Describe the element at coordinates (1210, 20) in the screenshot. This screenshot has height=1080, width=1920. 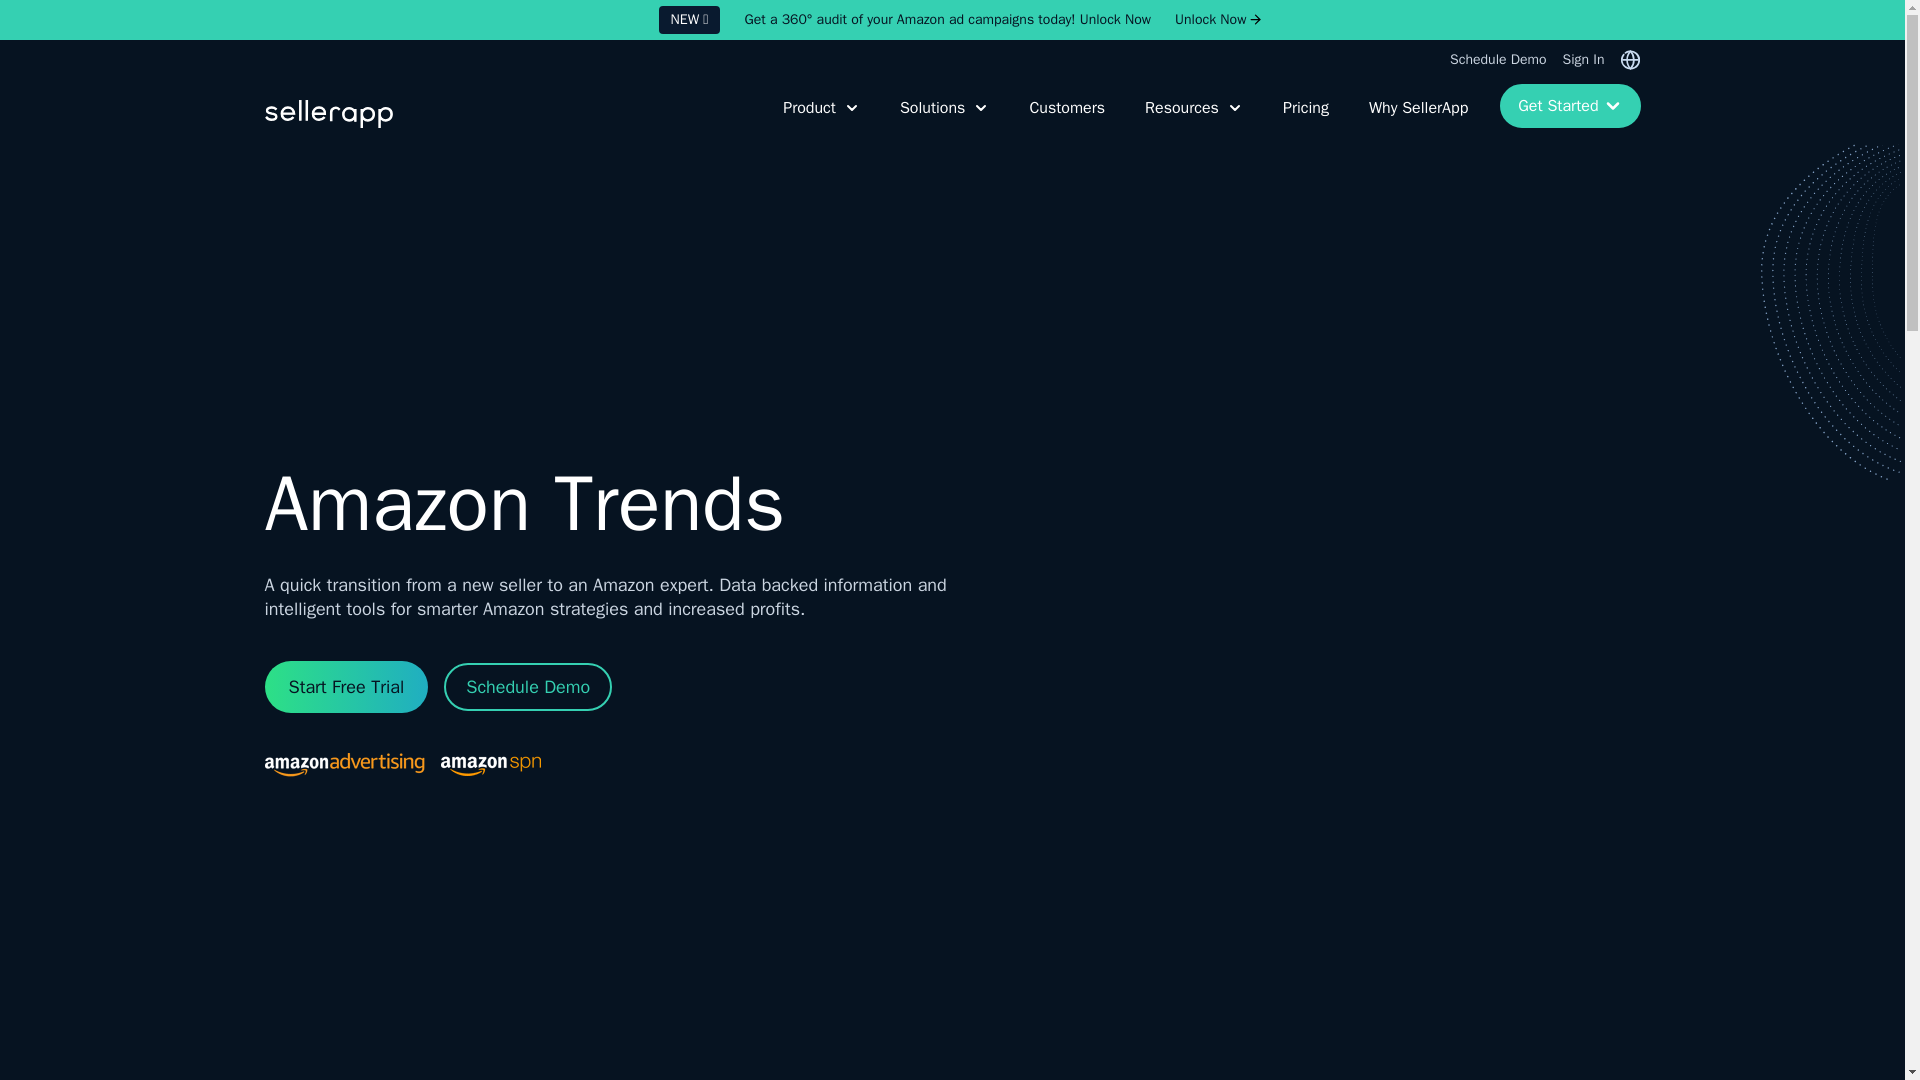
I see `Unlock Now` at that location.